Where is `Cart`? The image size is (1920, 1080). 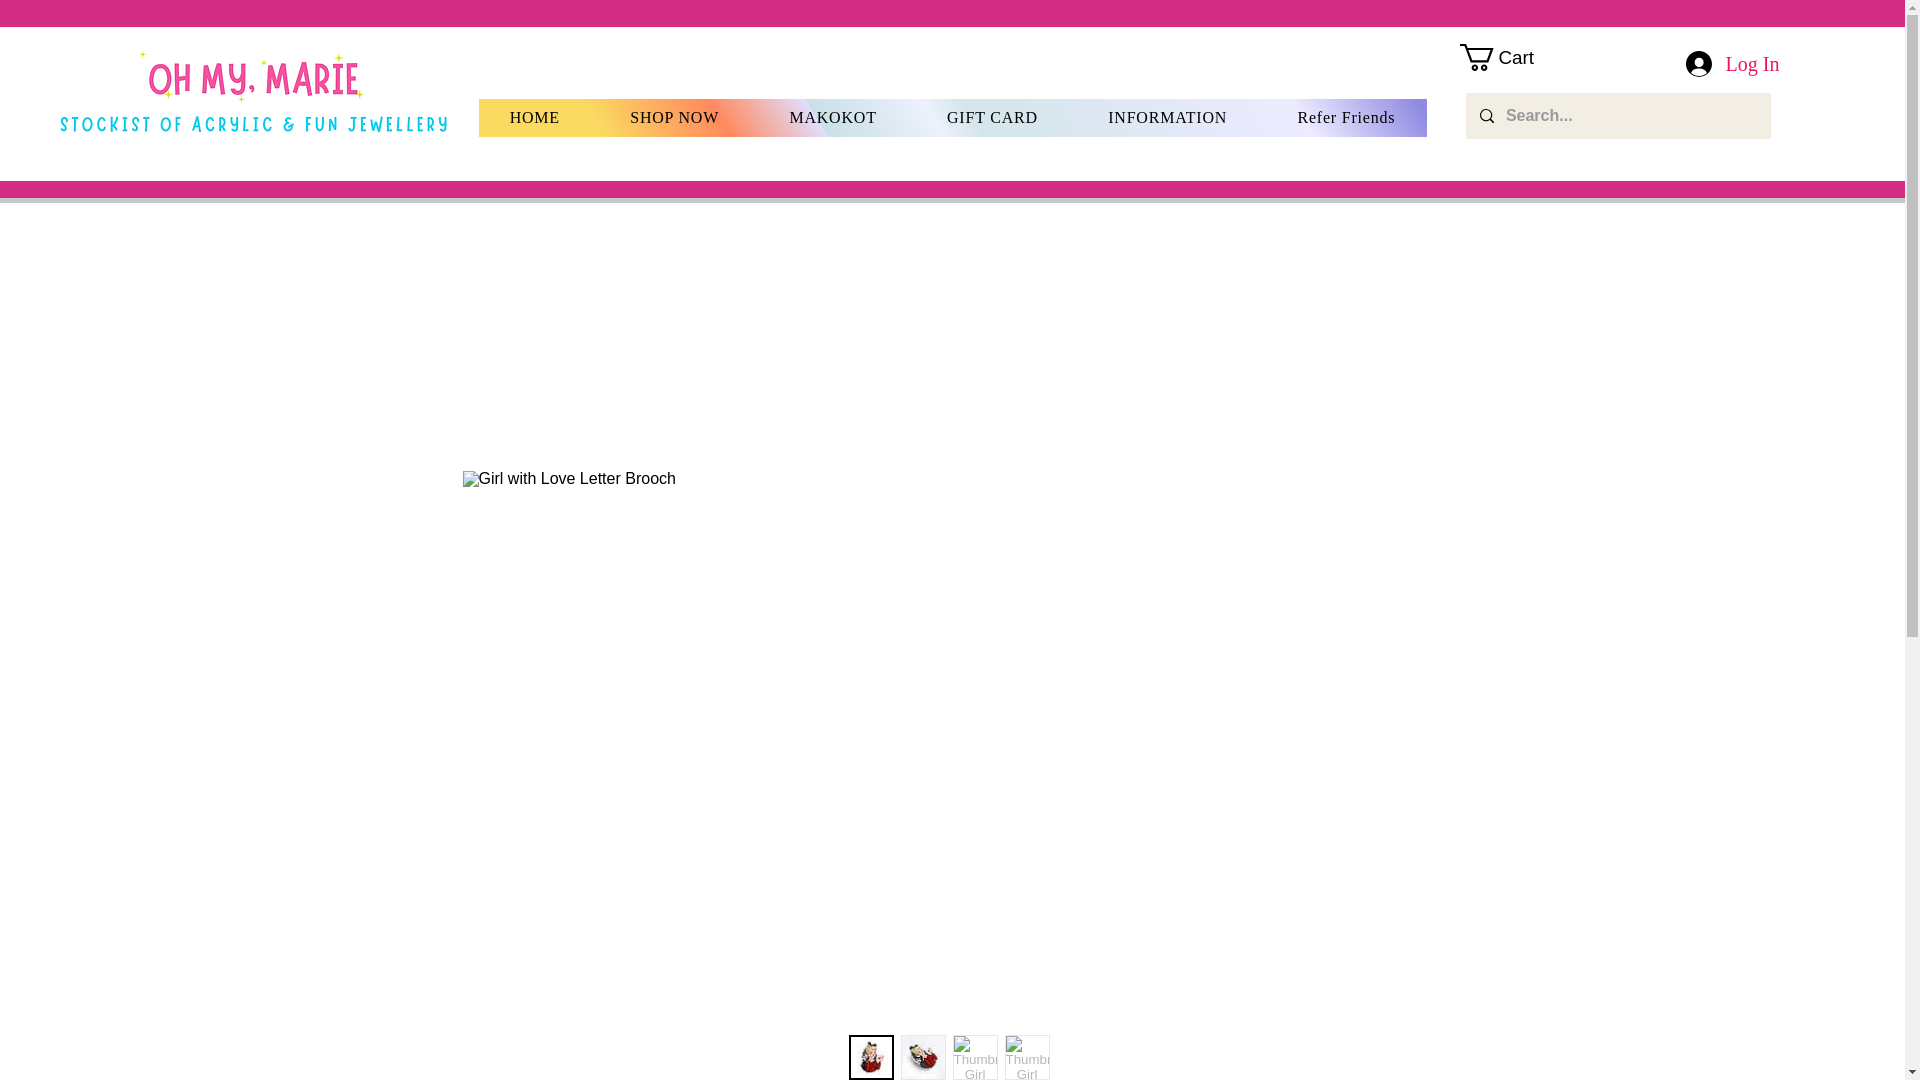
Cart is located at coordinates (1512, 58).